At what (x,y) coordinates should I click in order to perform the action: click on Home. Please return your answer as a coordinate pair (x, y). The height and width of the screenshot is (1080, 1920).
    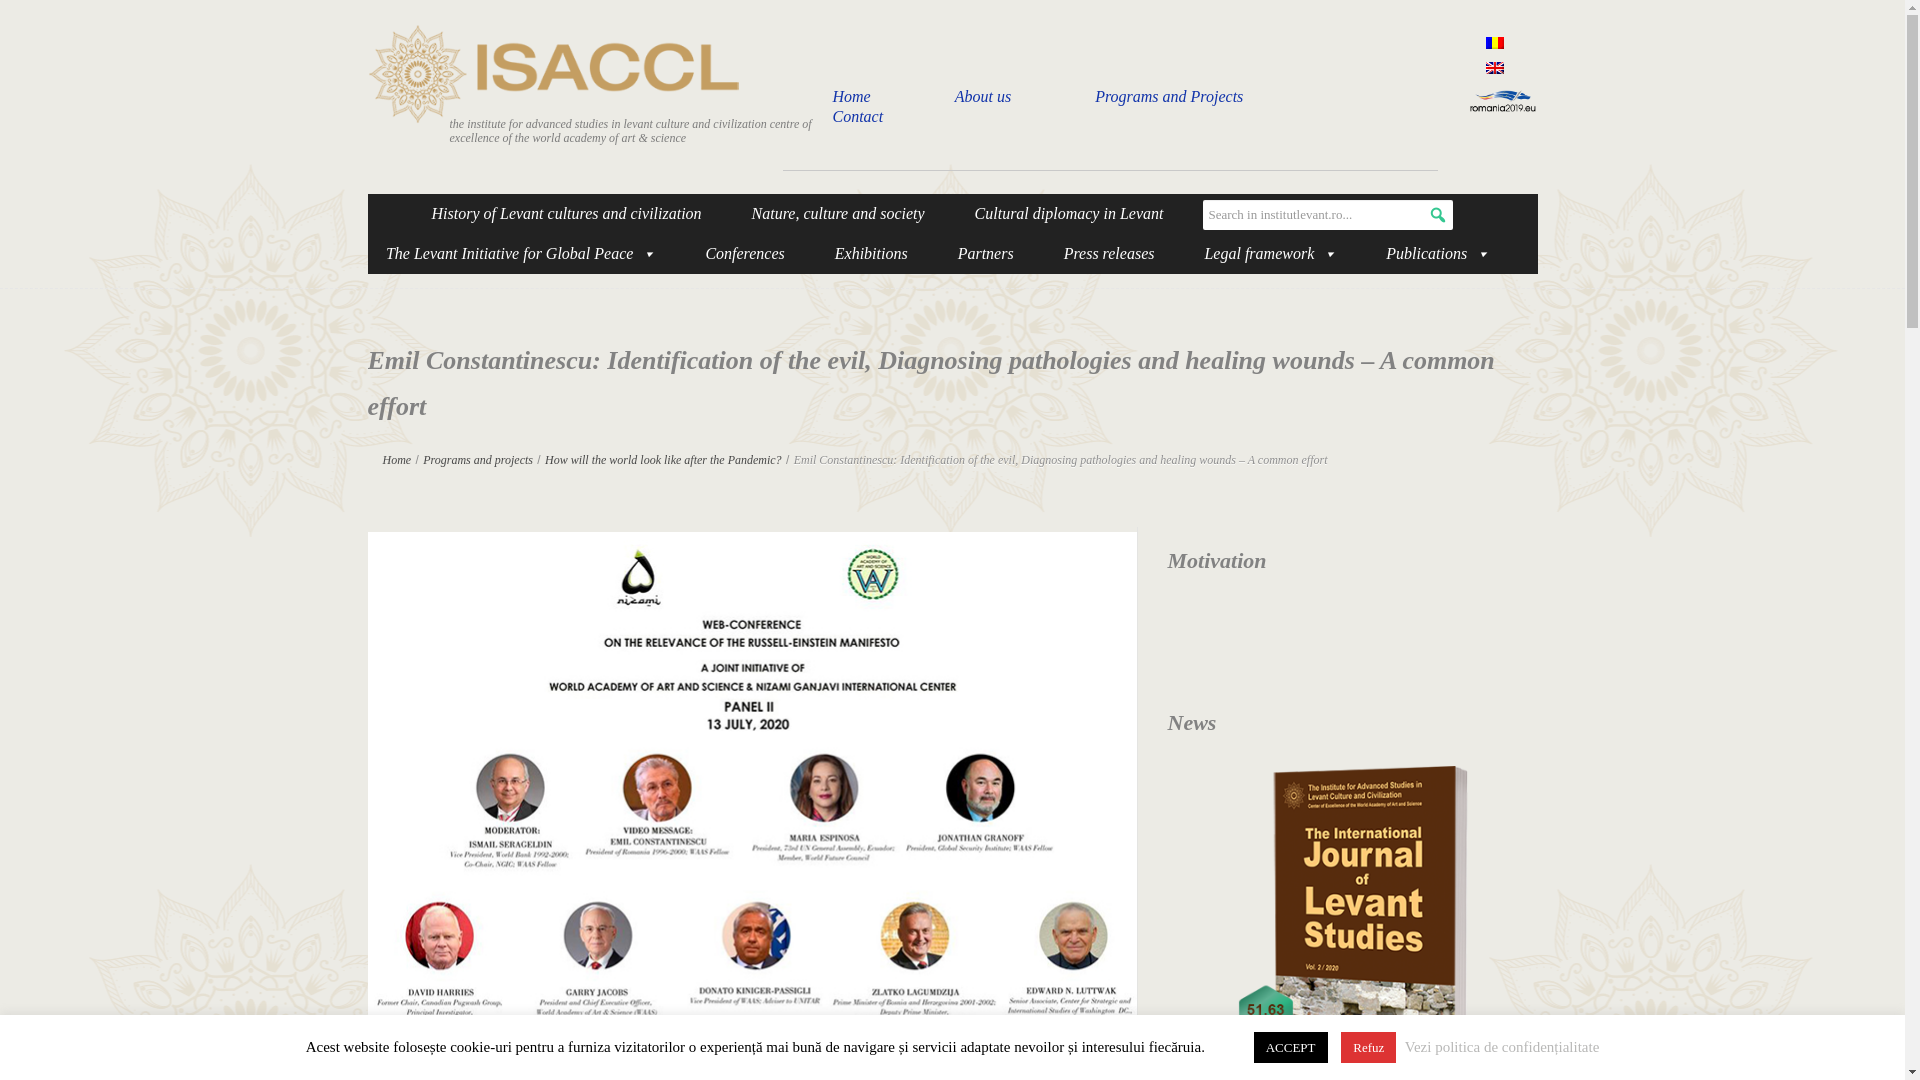
    Looking at the image, I should click on (850, 96).